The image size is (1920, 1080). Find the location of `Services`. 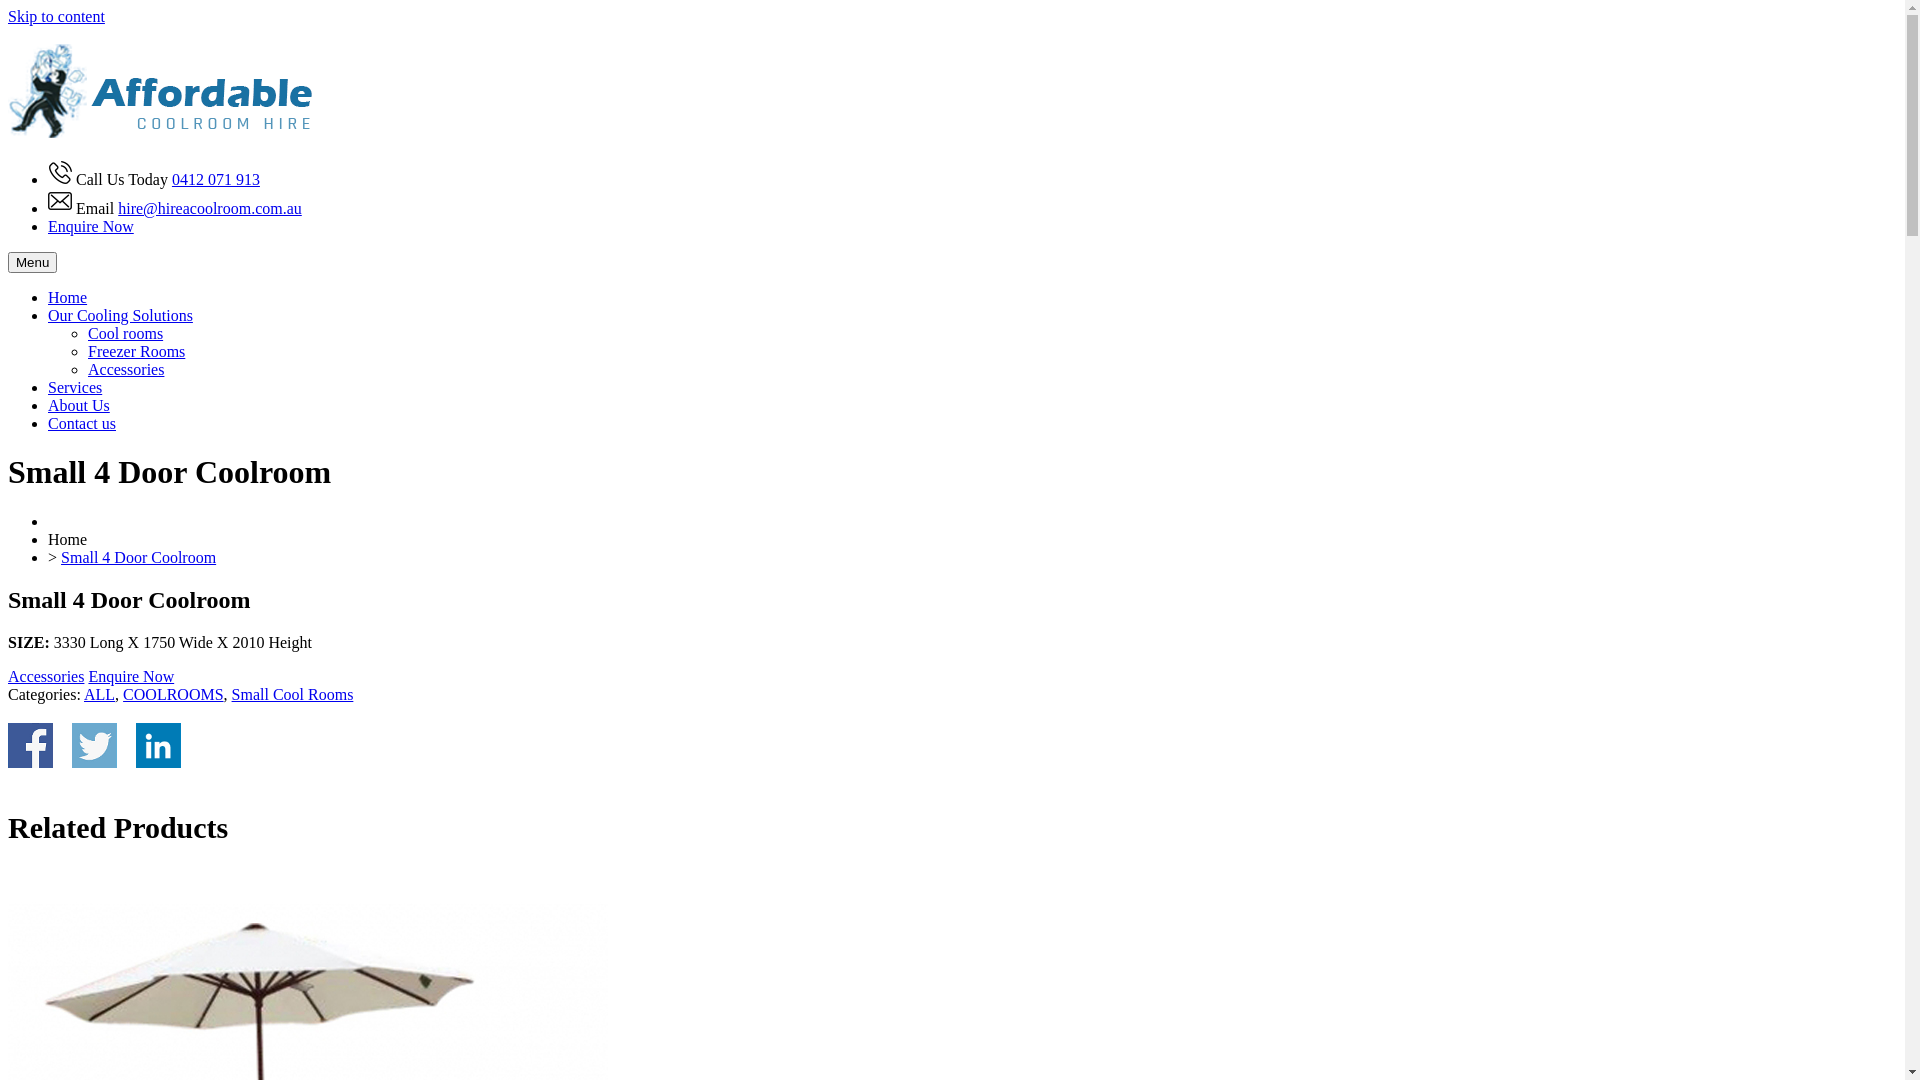

Services is located at coordinates (75, 388).